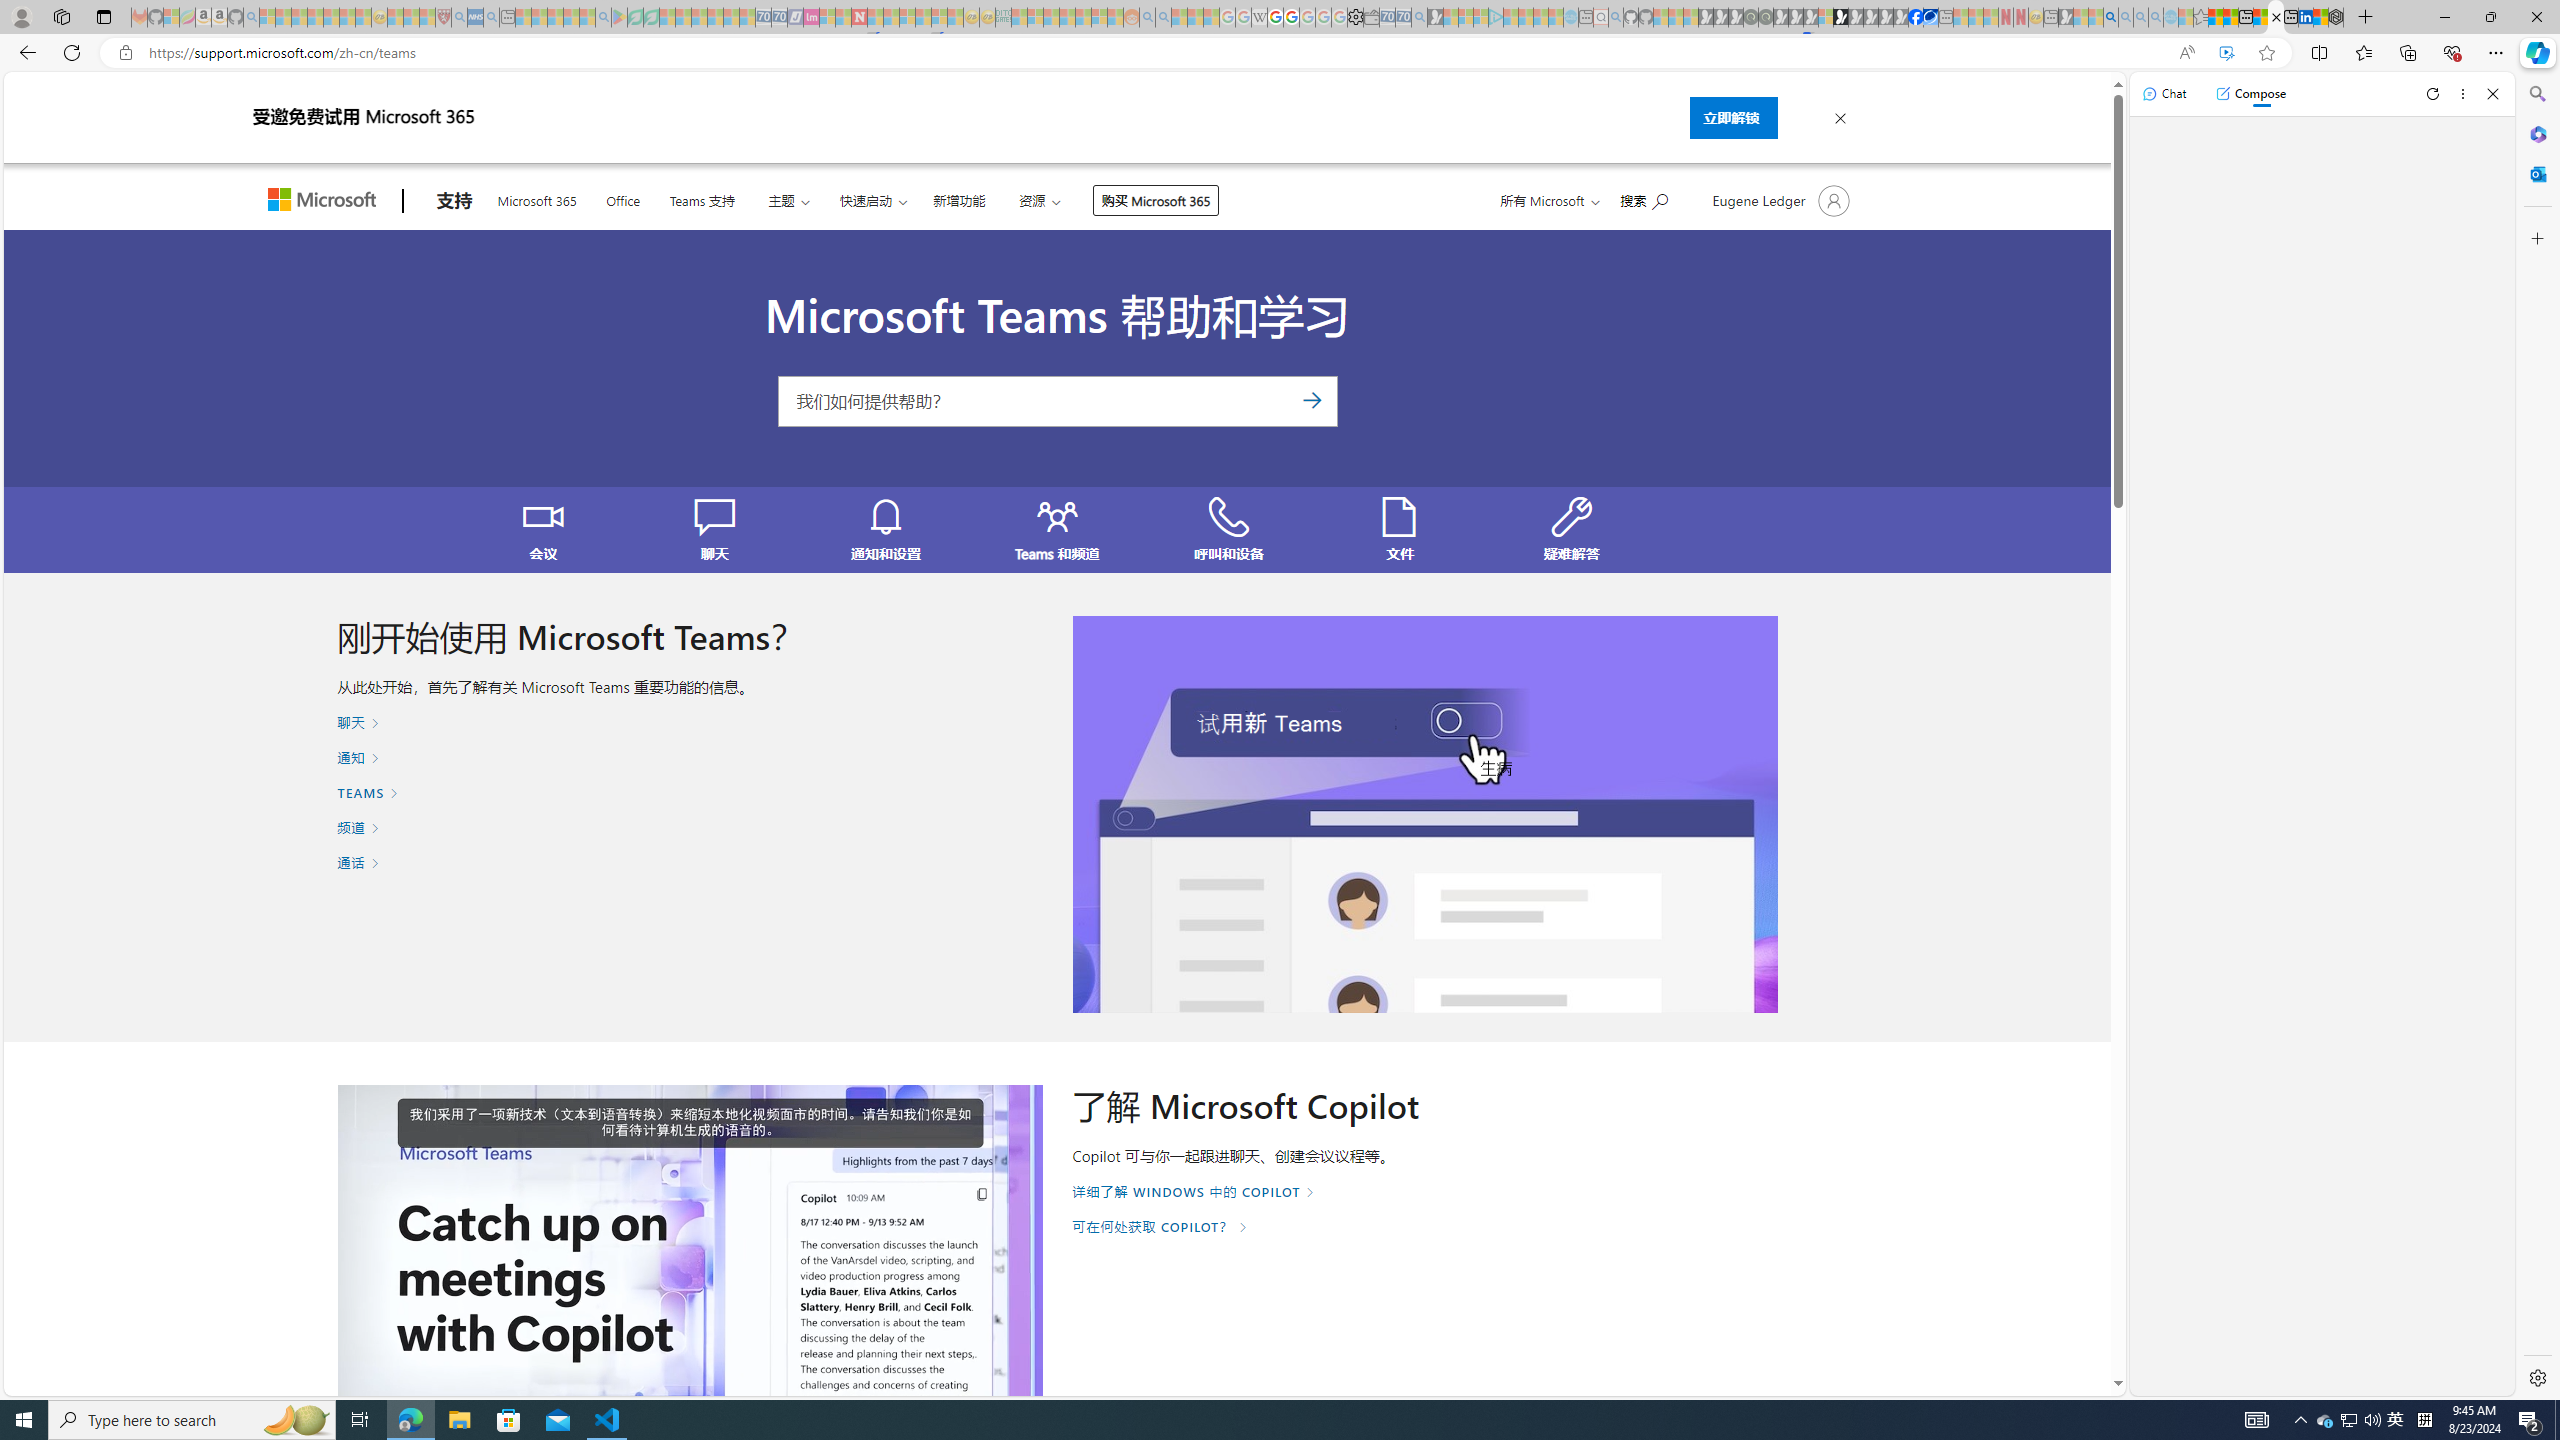 Image resolution: width=2560 pixels, height=1440 pixels. Describe the element at coordinates (2536, 94) in the screenshot. I see `Search` at that location.